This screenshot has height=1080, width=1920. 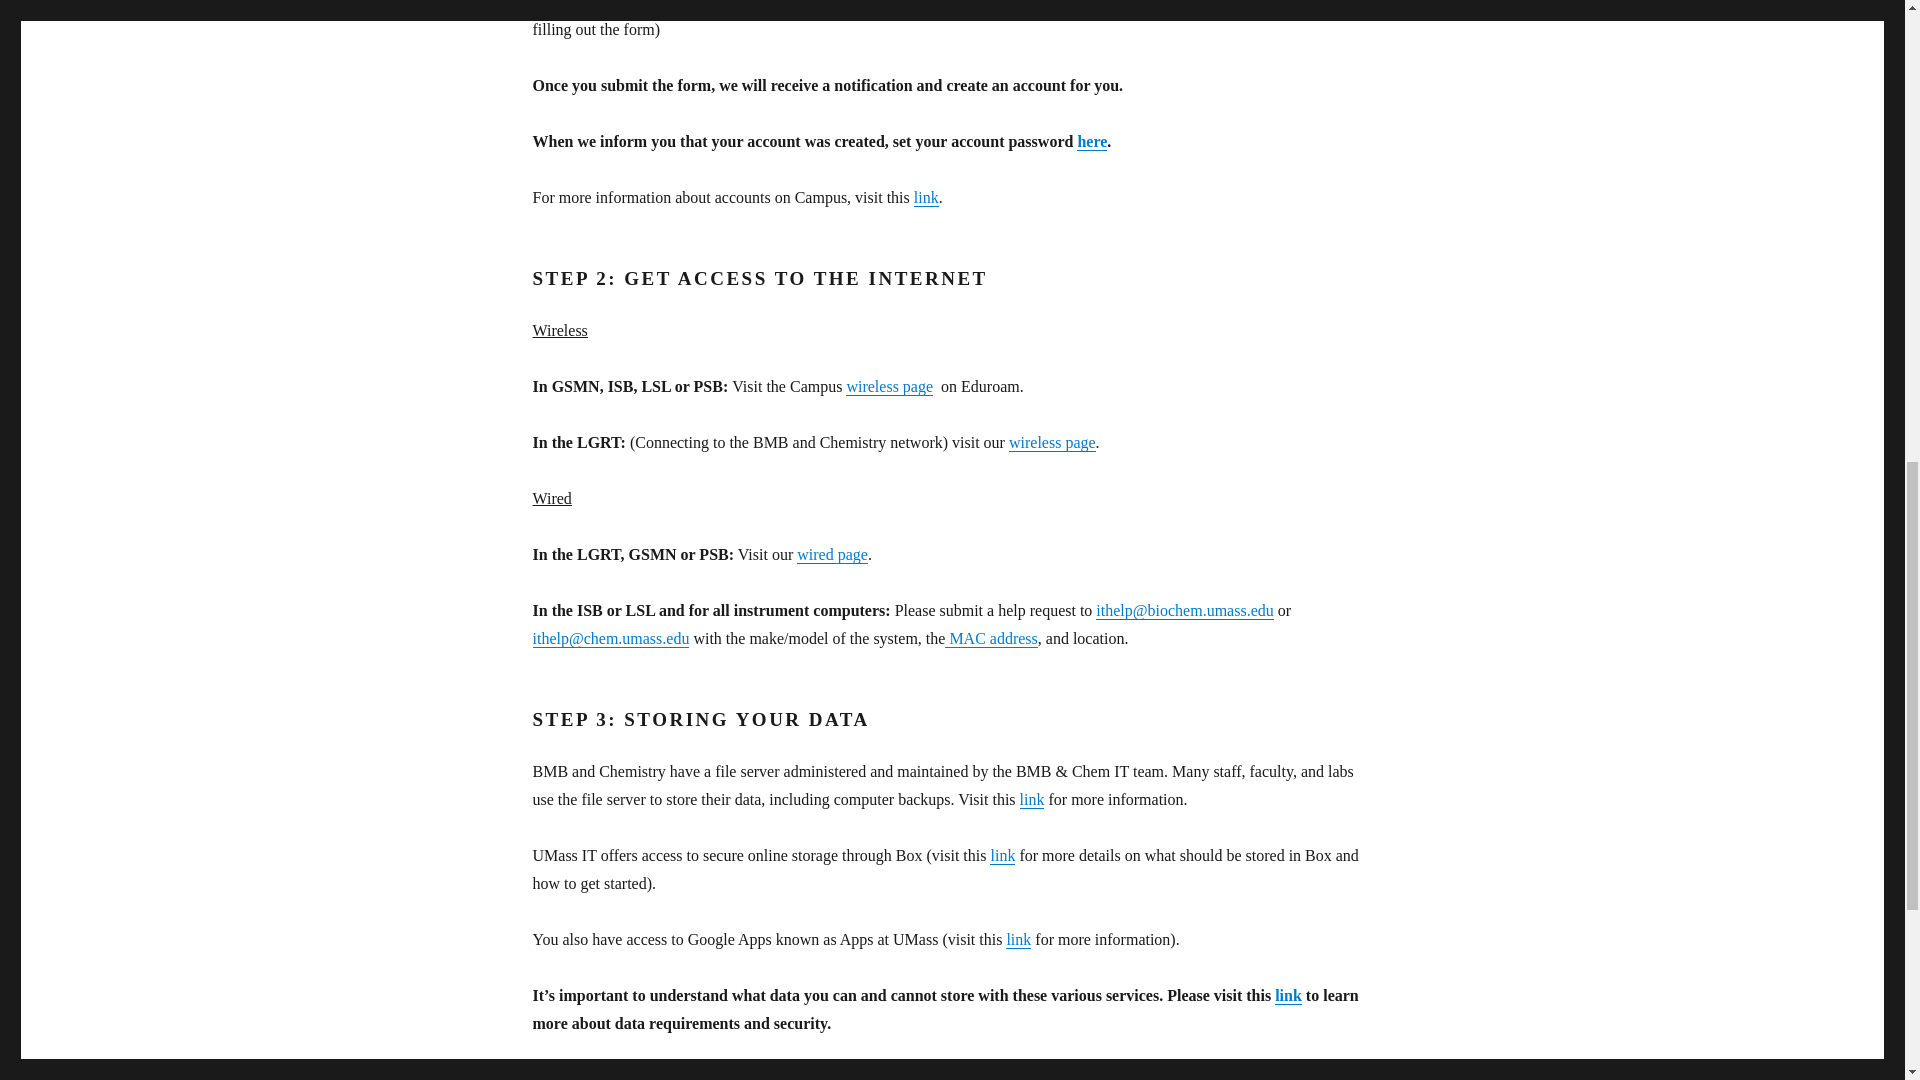 What do you see at coordinates (832, 554) in the screenshot?
I see `wired page` at bounding box center [832, 554].